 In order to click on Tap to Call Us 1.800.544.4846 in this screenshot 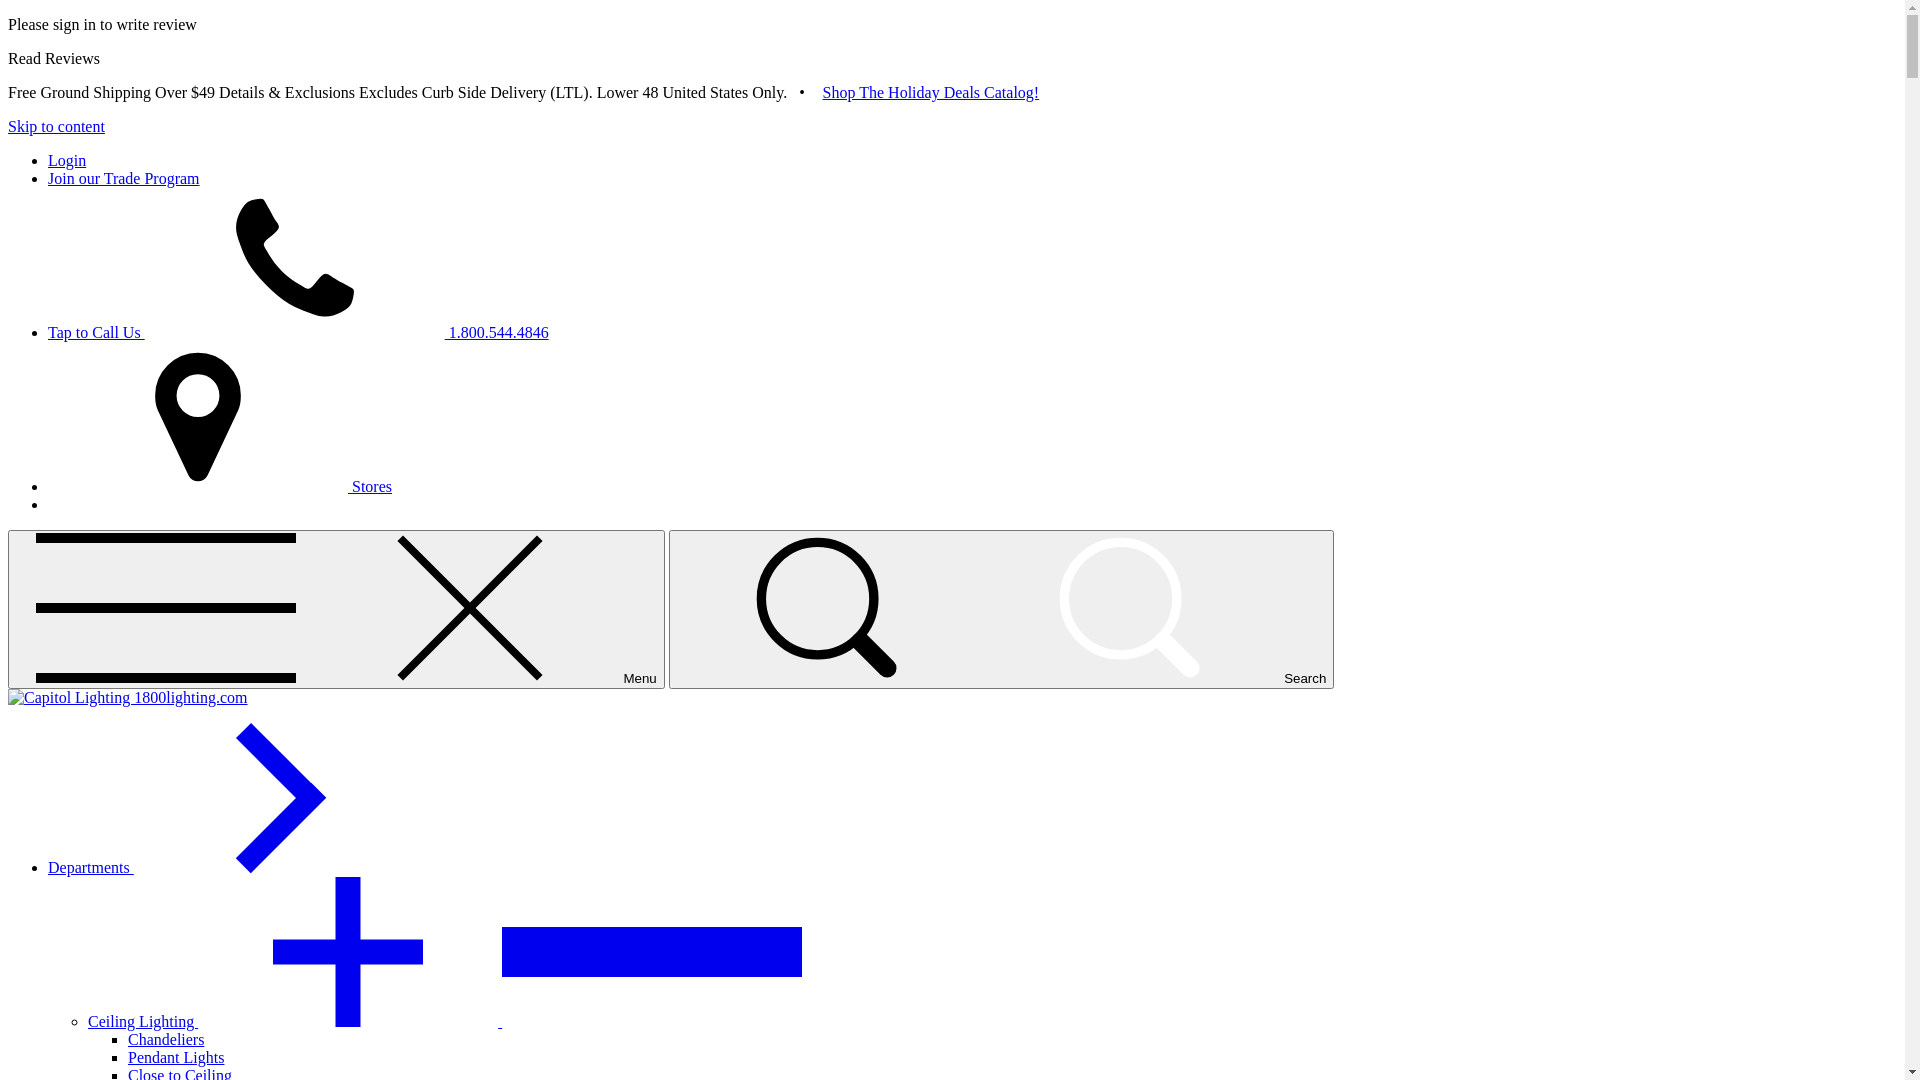, I will do `click(298, 332)`.